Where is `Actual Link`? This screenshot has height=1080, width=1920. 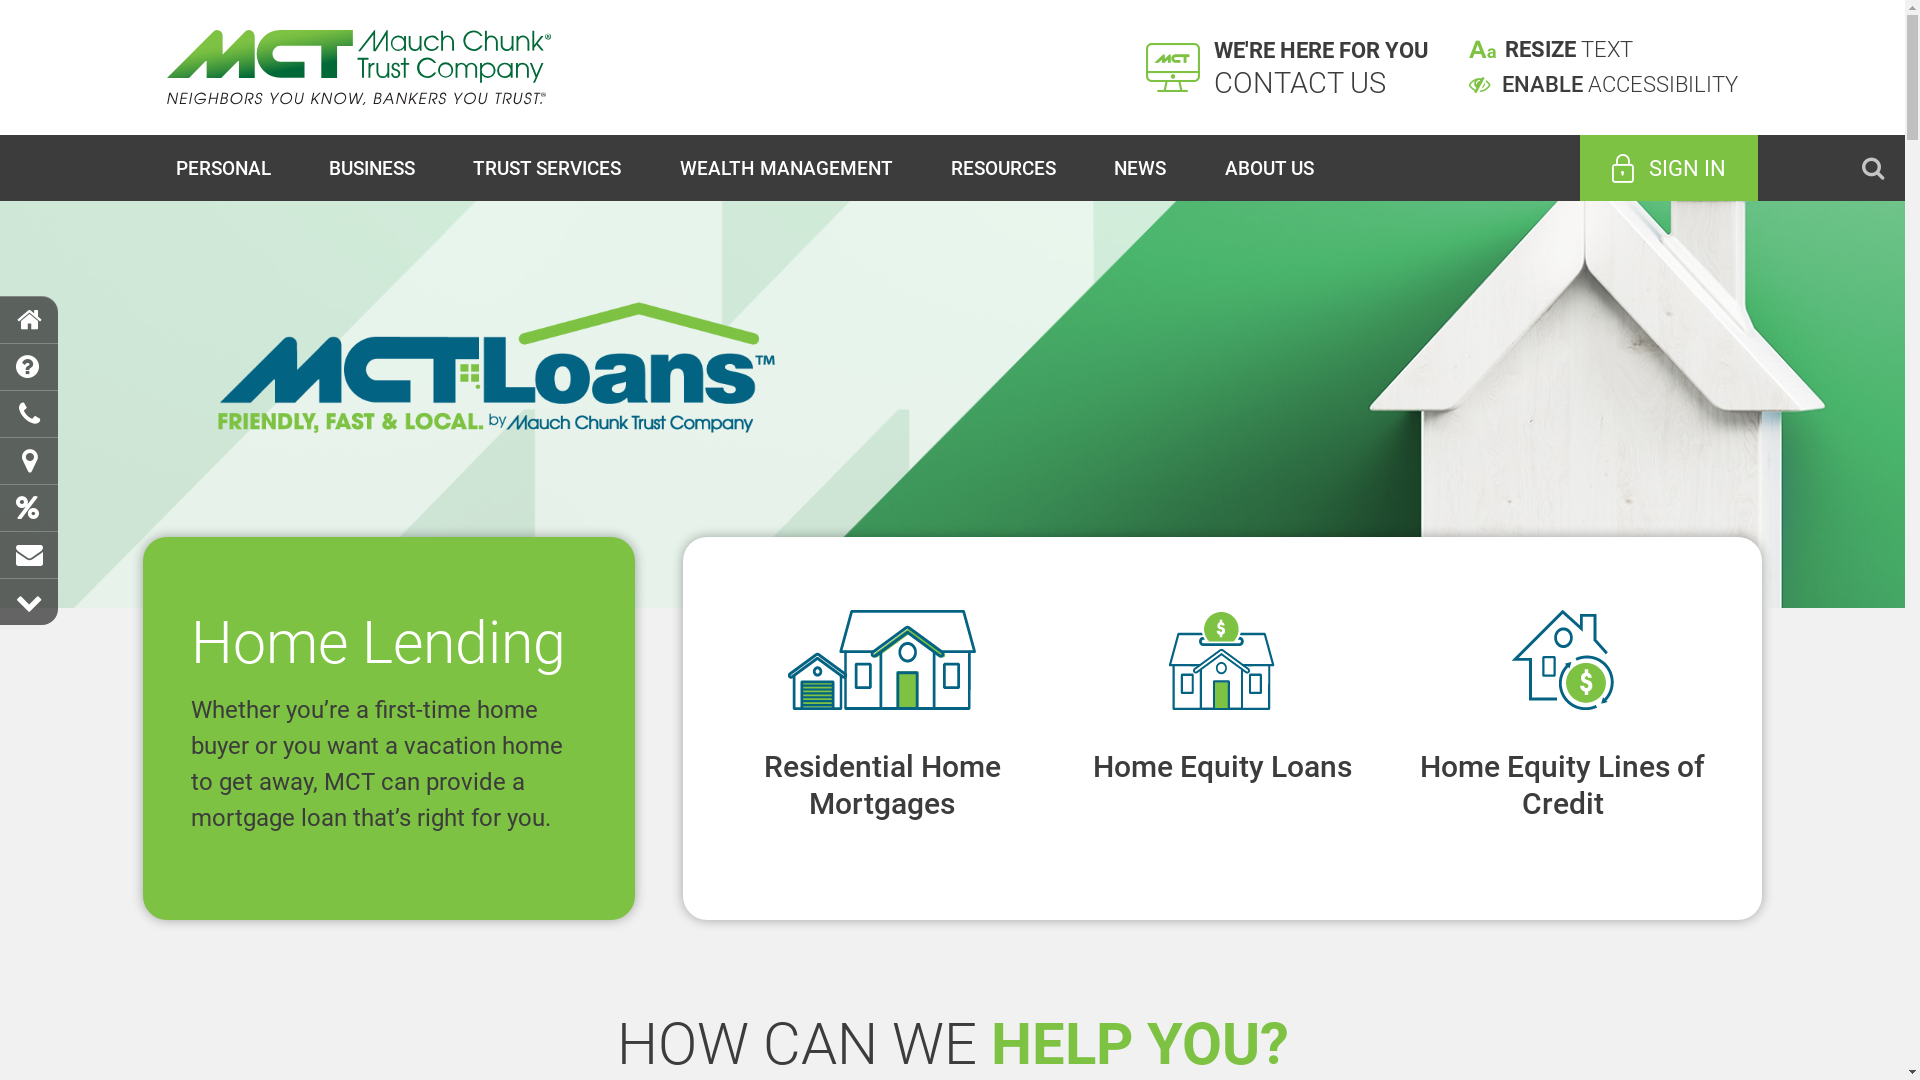 Actual Link is located at coordinates (1563, 728).